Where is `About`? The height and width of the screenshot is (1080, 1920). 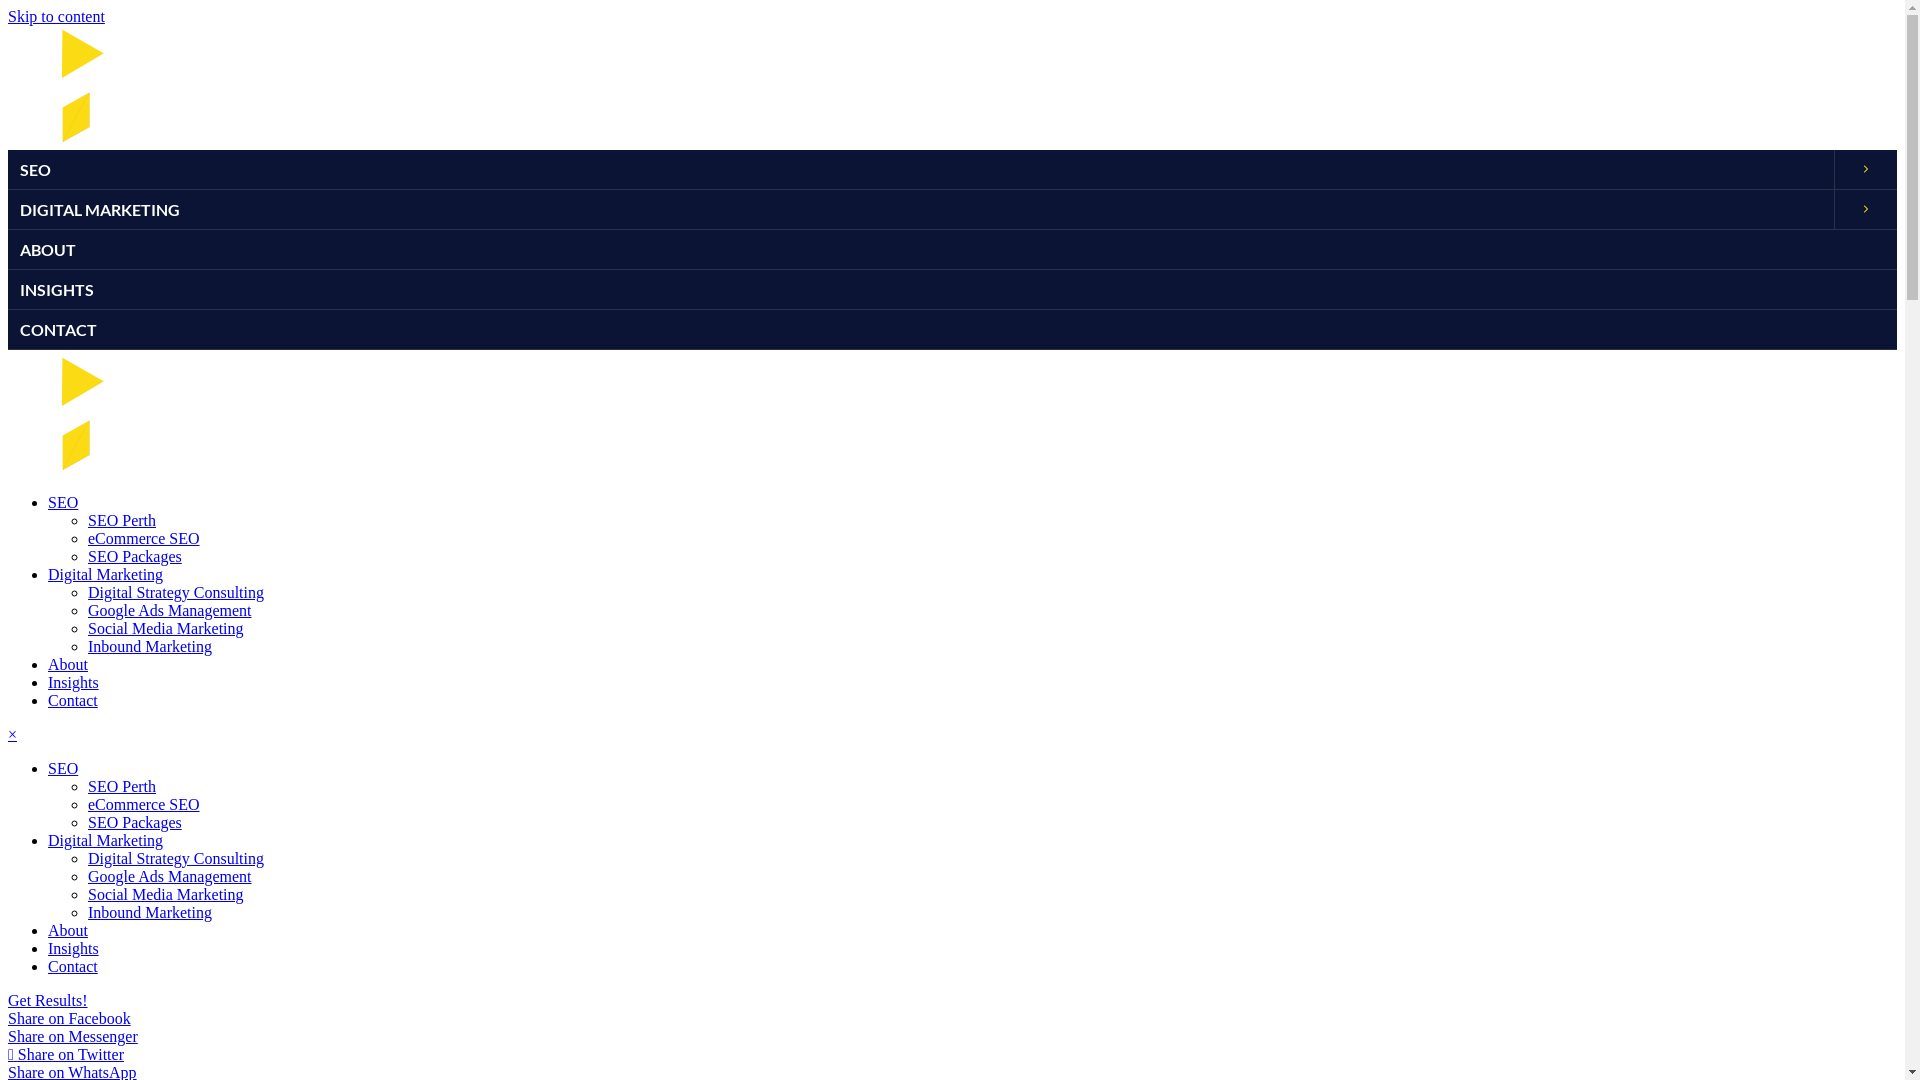 About is located at coordinates (68, 930).